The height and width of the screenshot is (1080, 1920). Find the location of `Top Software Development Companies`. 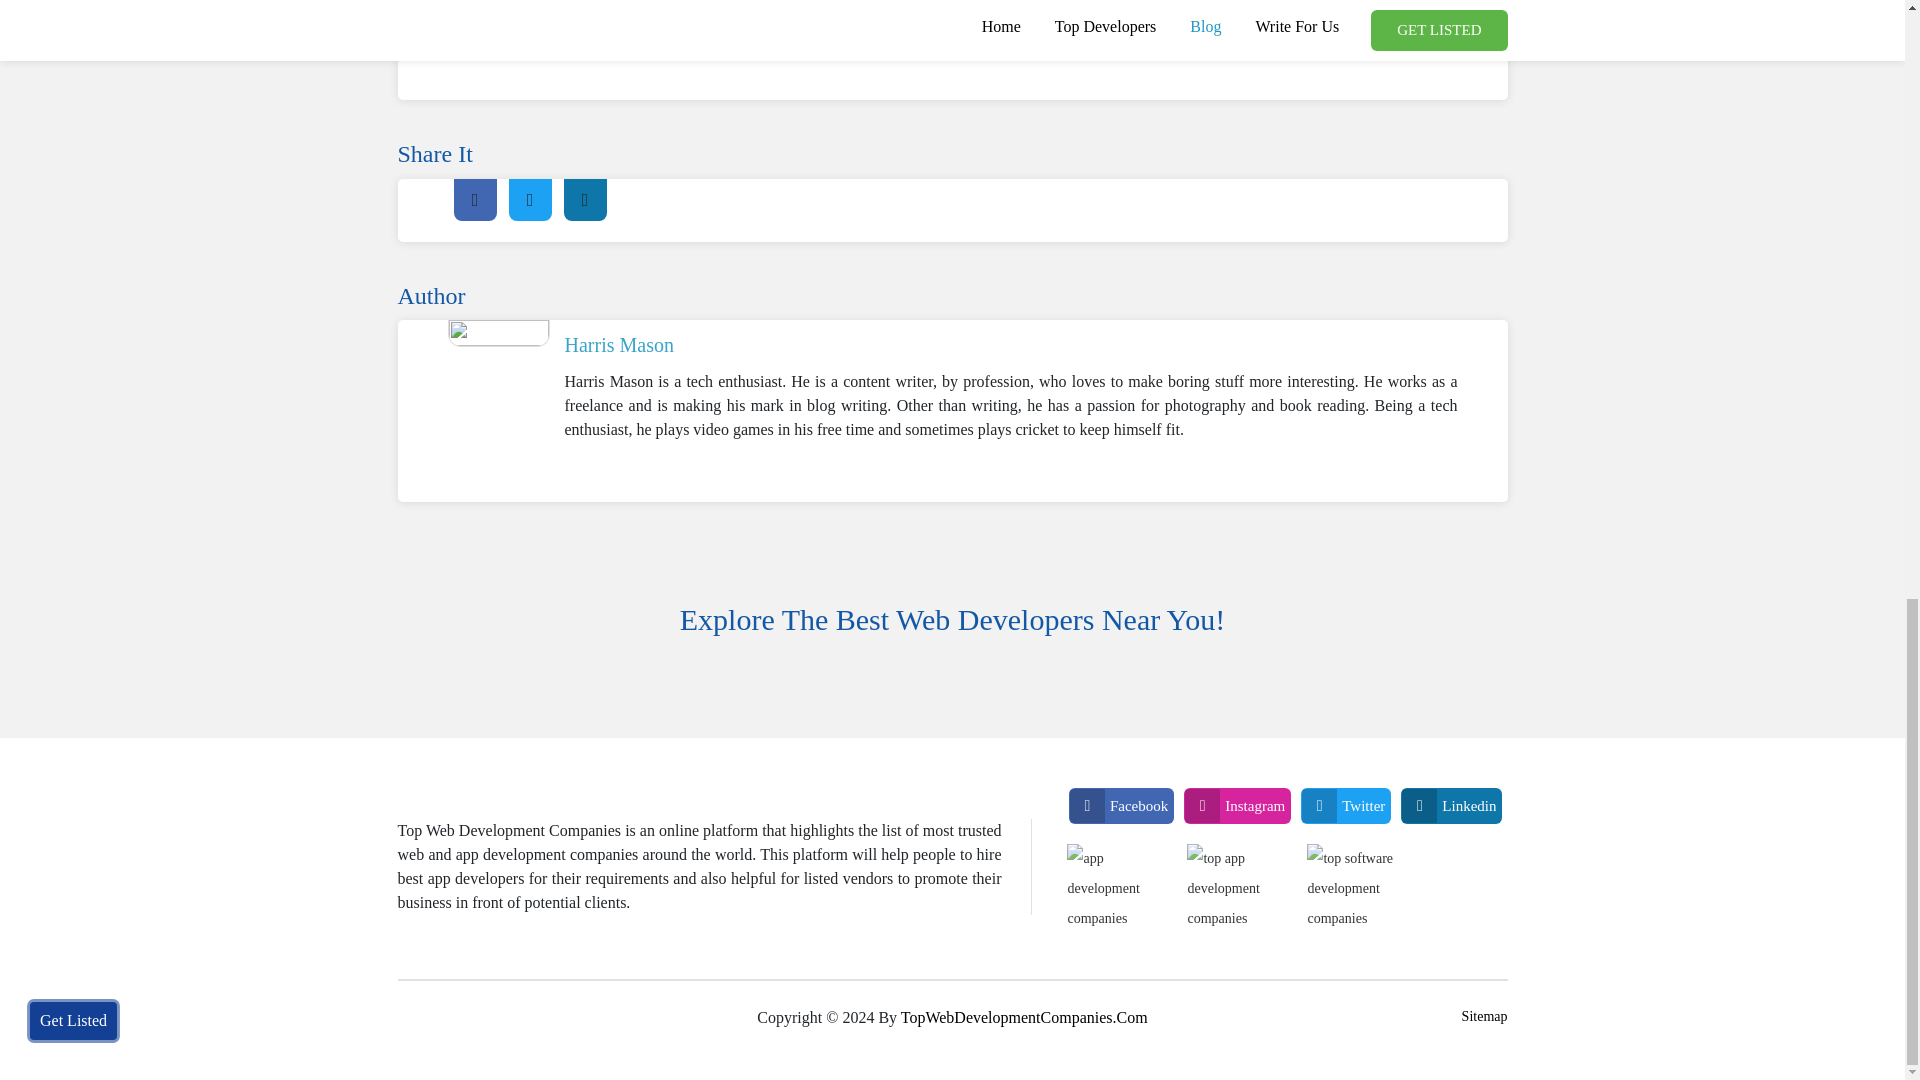

Top Software Development Companies is located at coordinates (1362, 898).